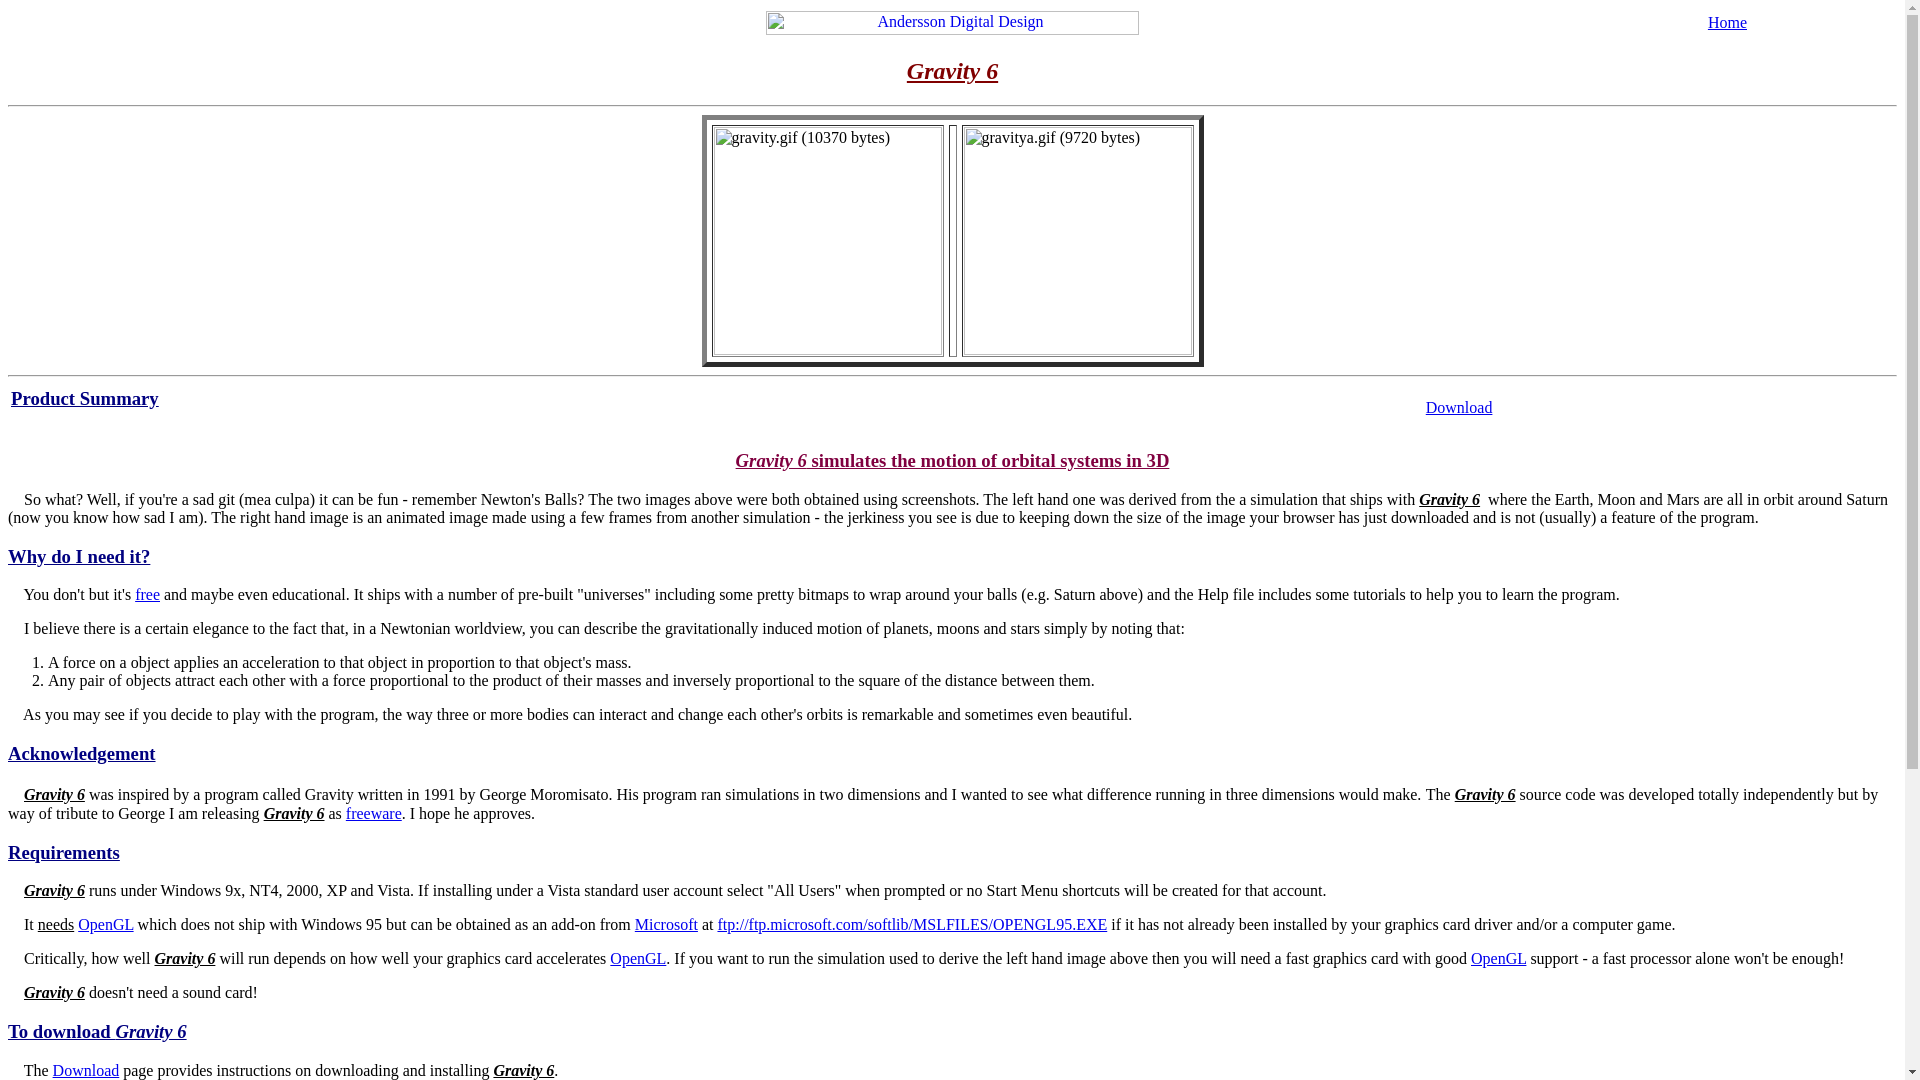 The image size is (1920, 1080). Describe the element at coordinates (373, 812) in the screenshot. I see `freeware` at that location.